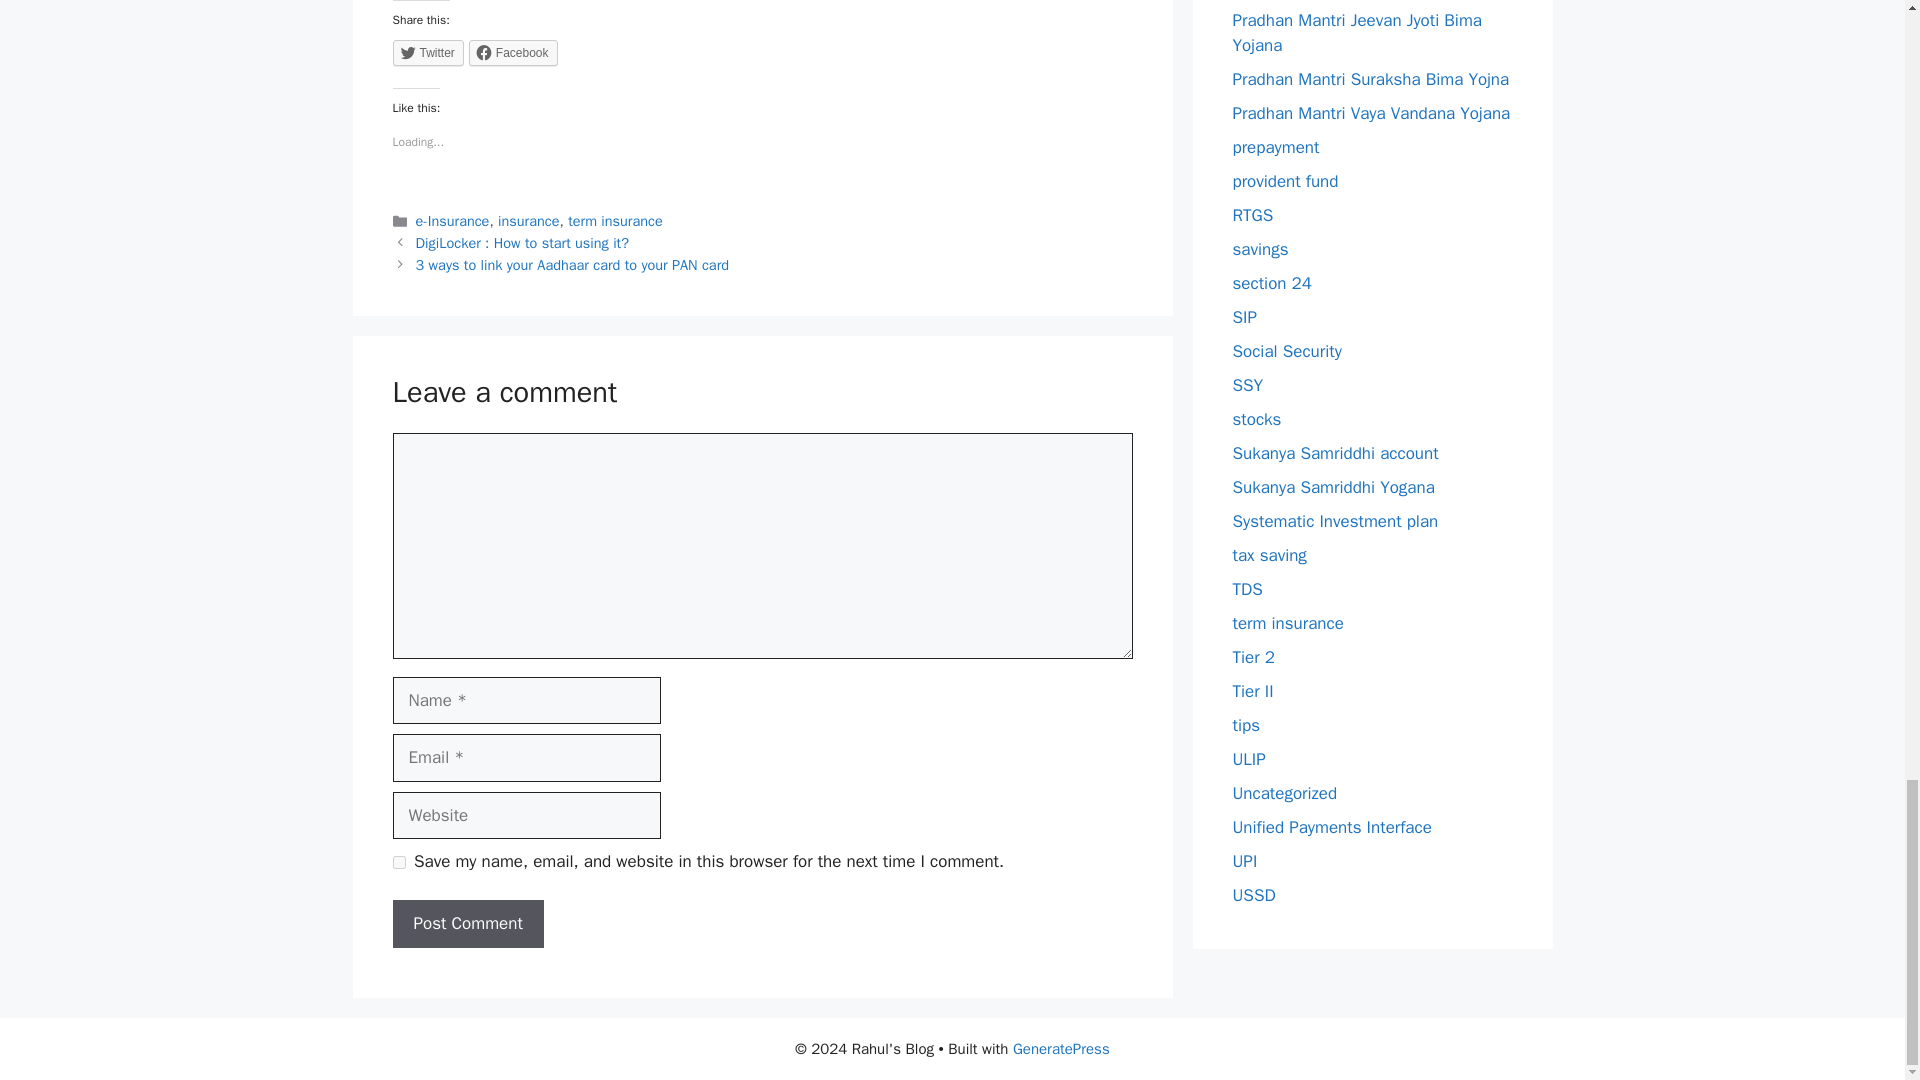 The height and width of the screenshot is (1080, 1920). I want to click on e-Insurance, so click(452, 220).